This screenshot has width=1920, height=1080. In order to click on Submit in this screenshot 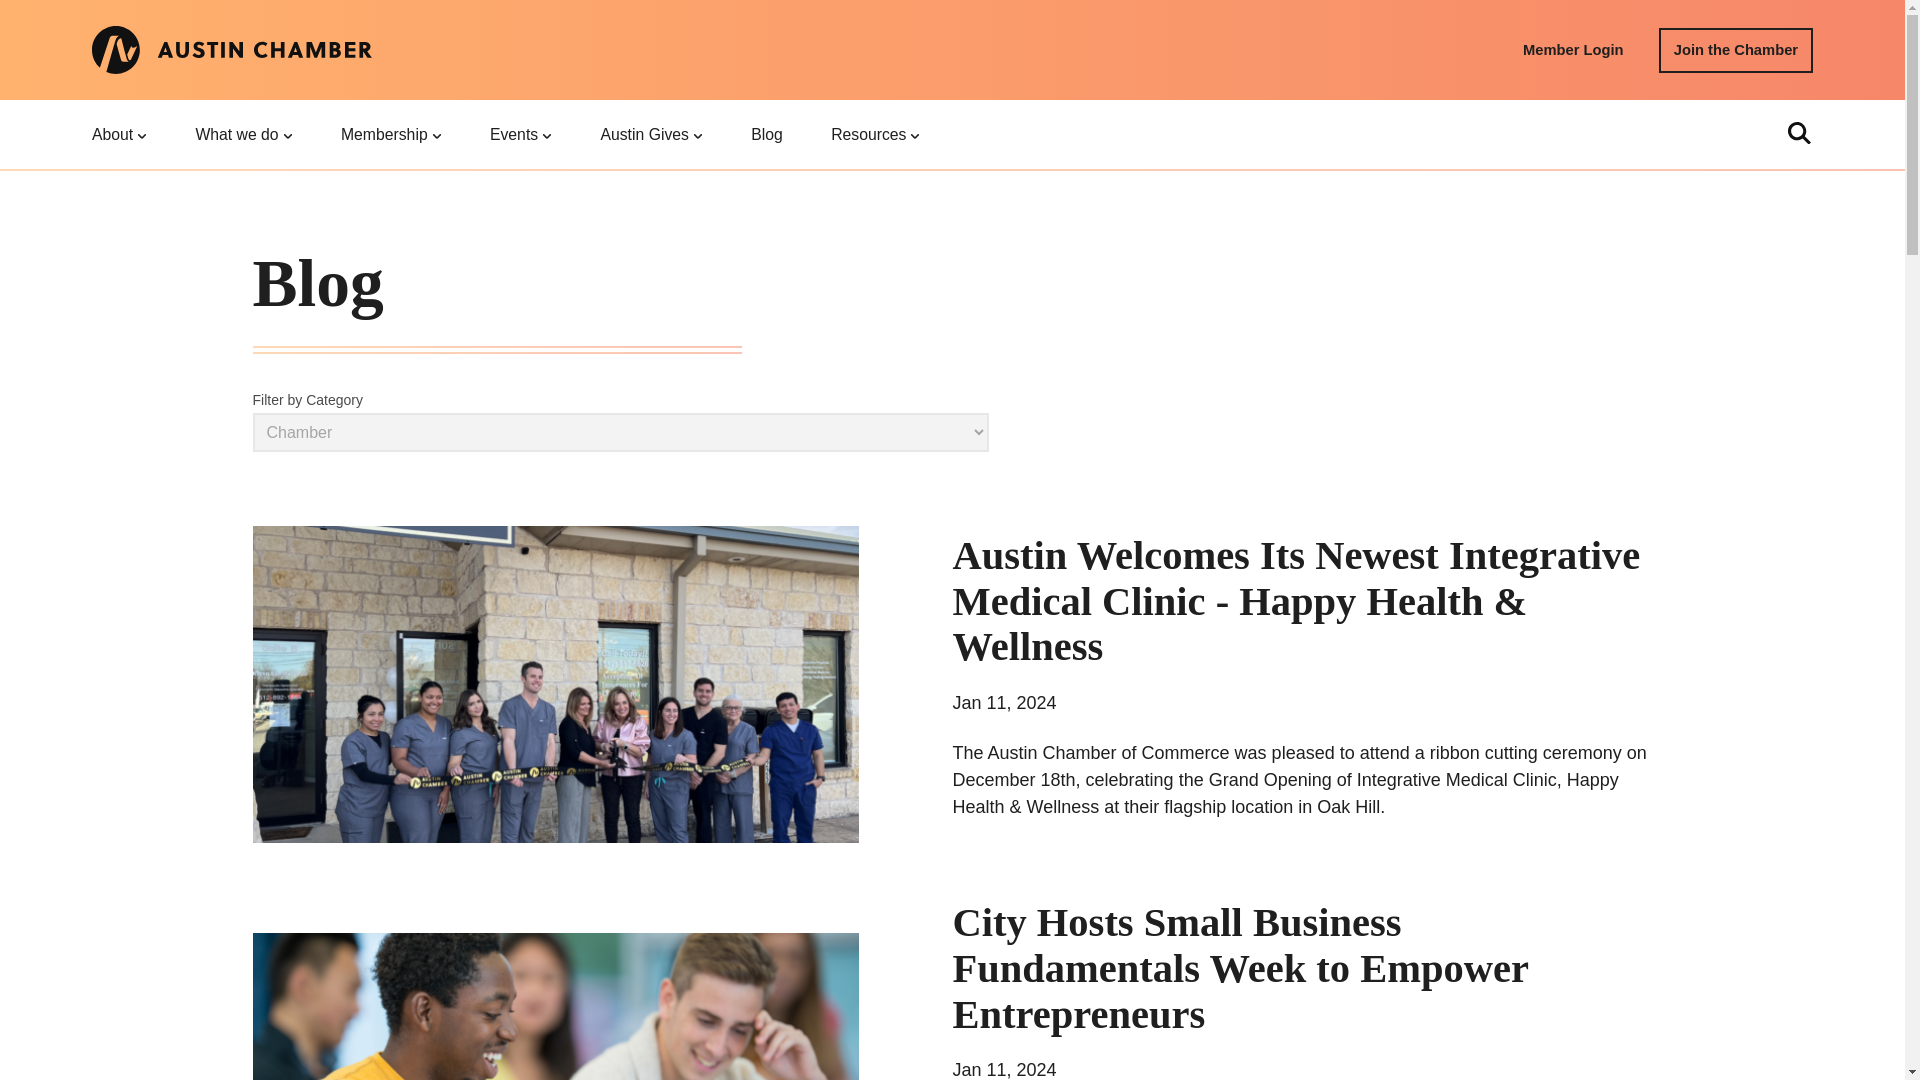, I will do `click(1168, 542)`.